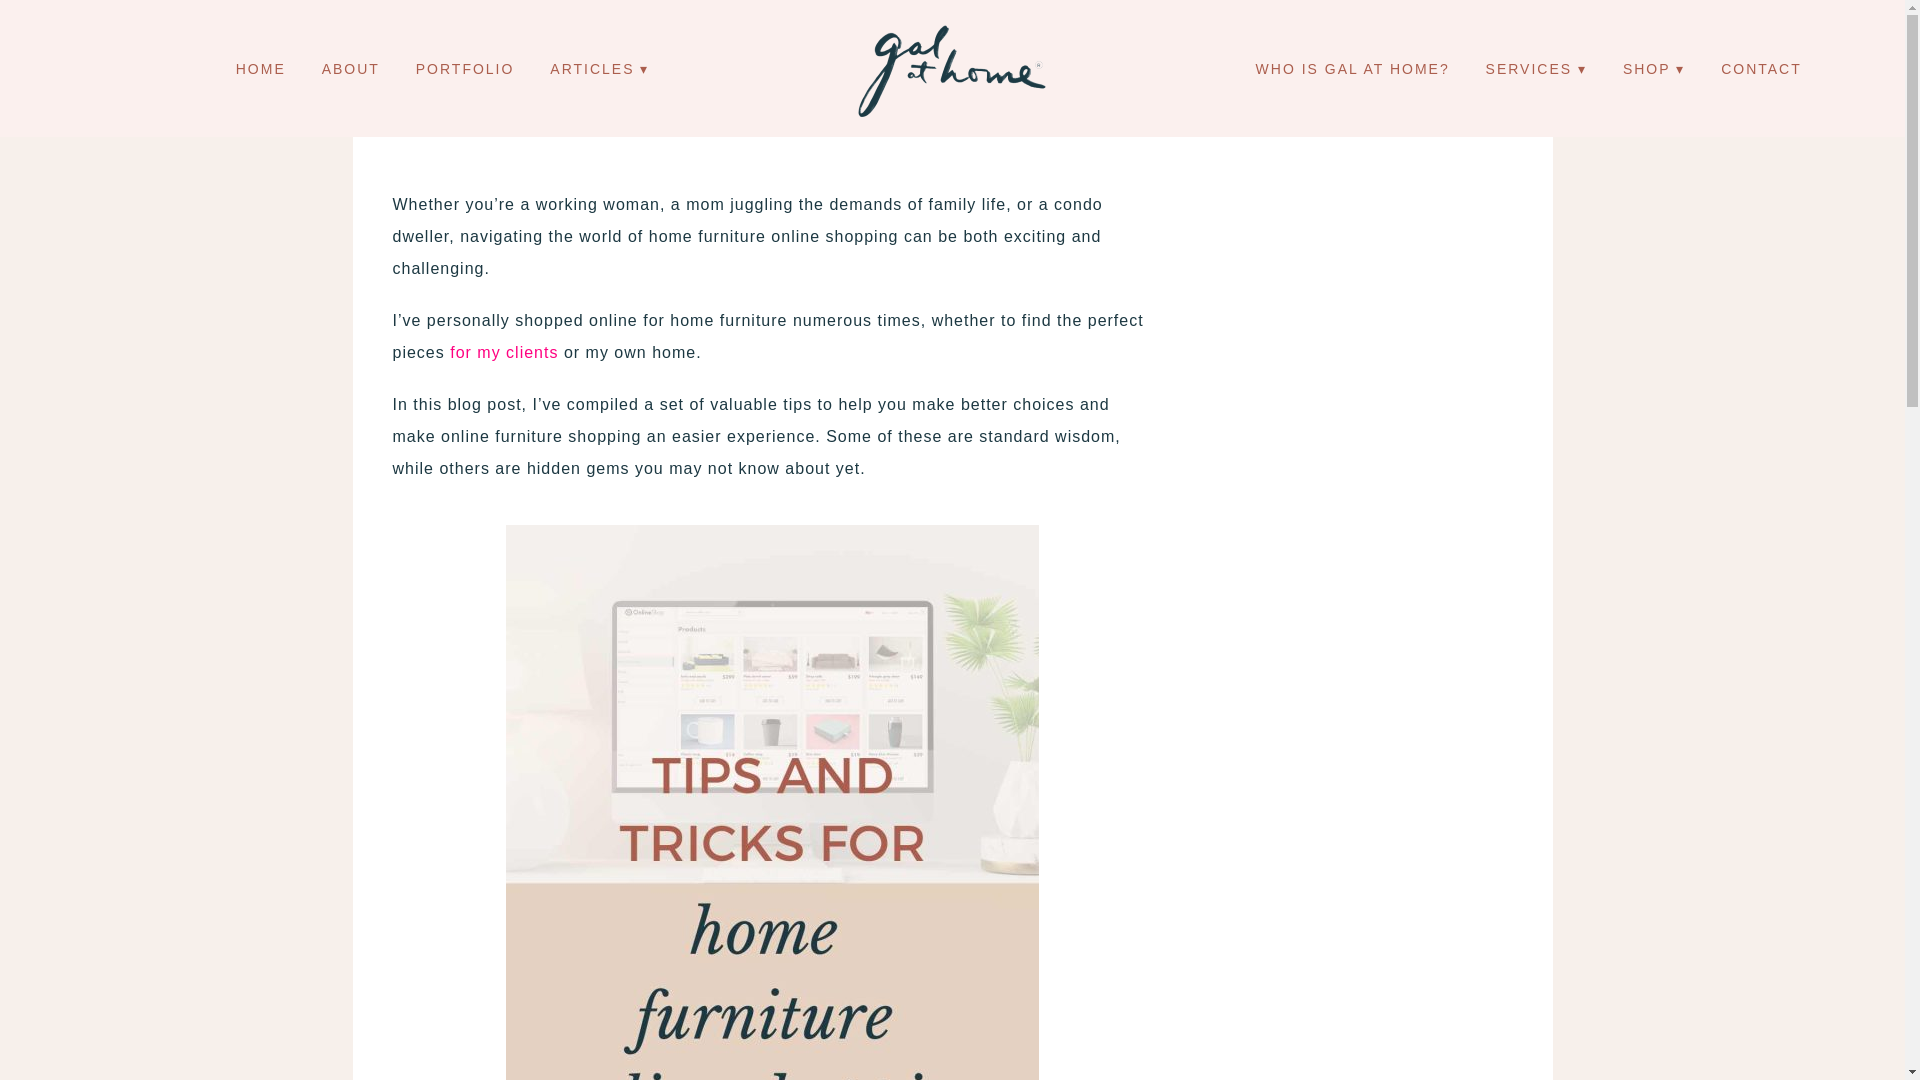 The image size is (1920, 1080). I want to click on ARTICLES, so click(600, 68).